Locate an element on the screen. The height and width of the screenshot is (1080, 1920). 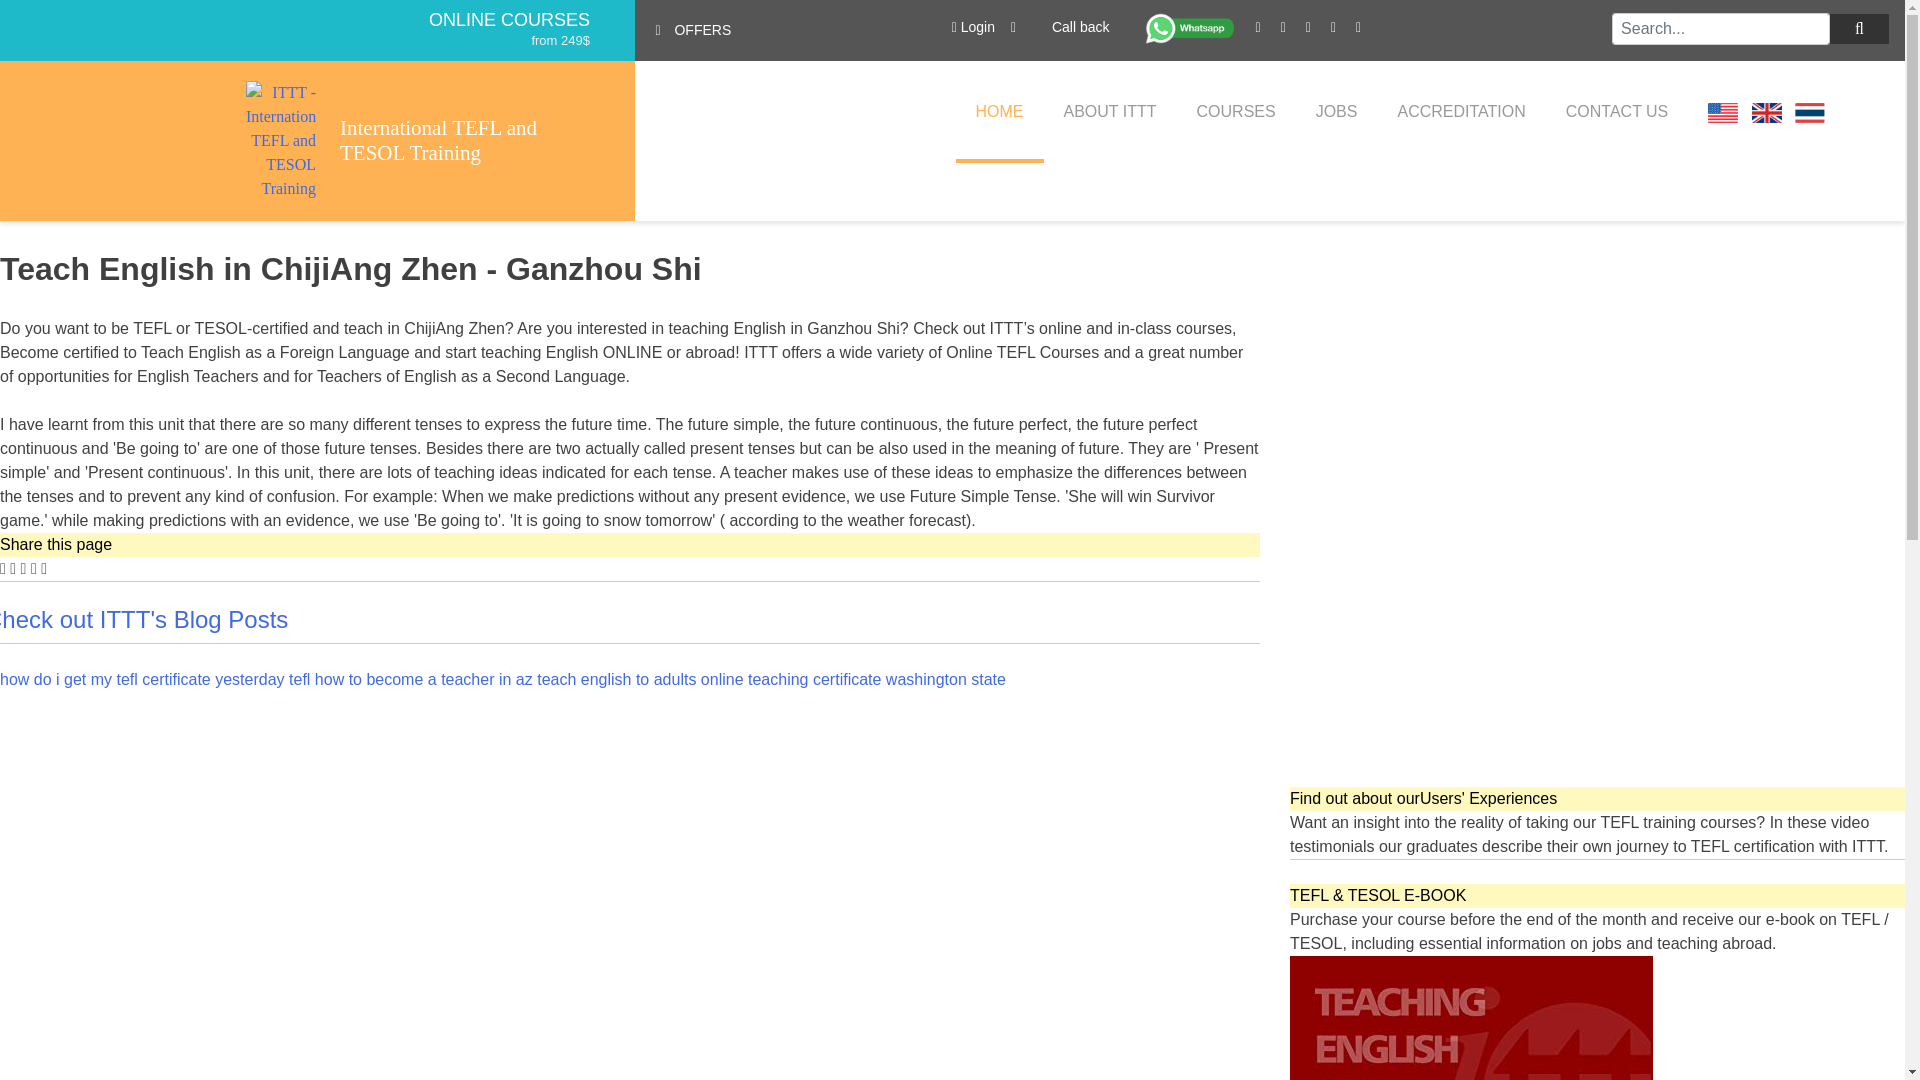
UK Office is located at coordinates (1766, 112).